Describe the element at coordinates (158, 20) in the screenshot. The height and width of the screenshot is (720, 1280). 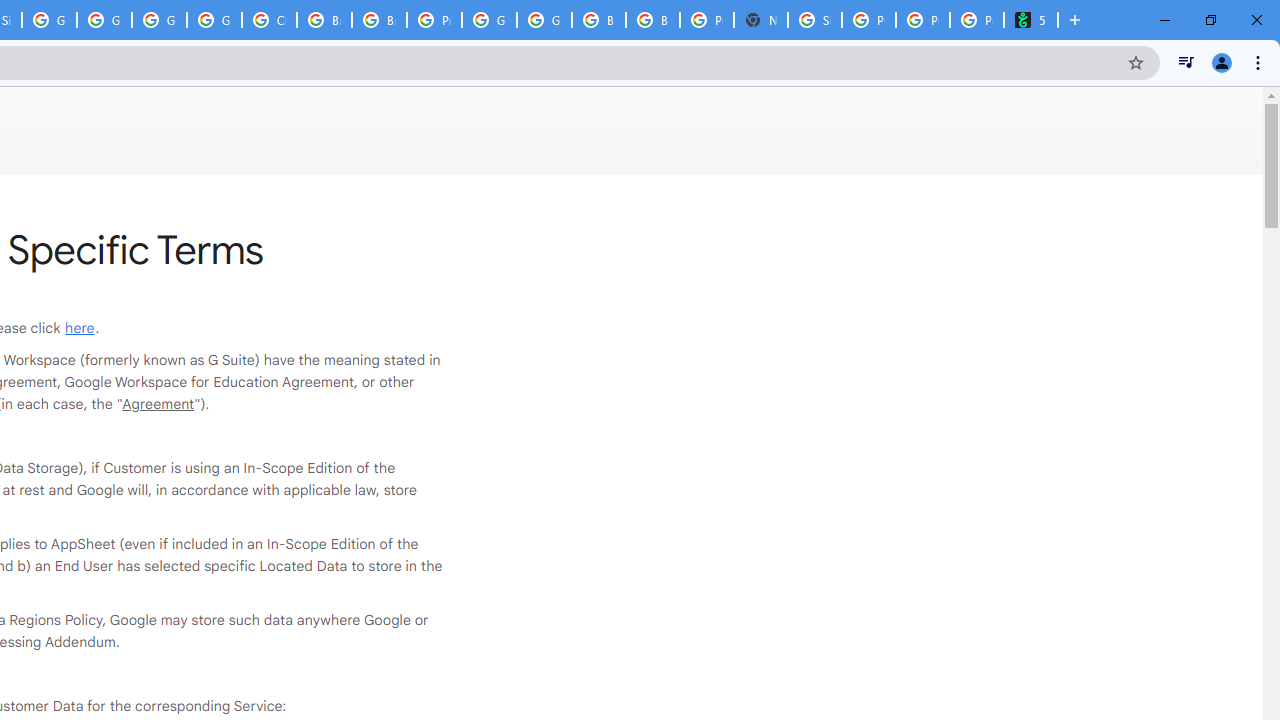
I see `Google Cloud Platform` at that location.